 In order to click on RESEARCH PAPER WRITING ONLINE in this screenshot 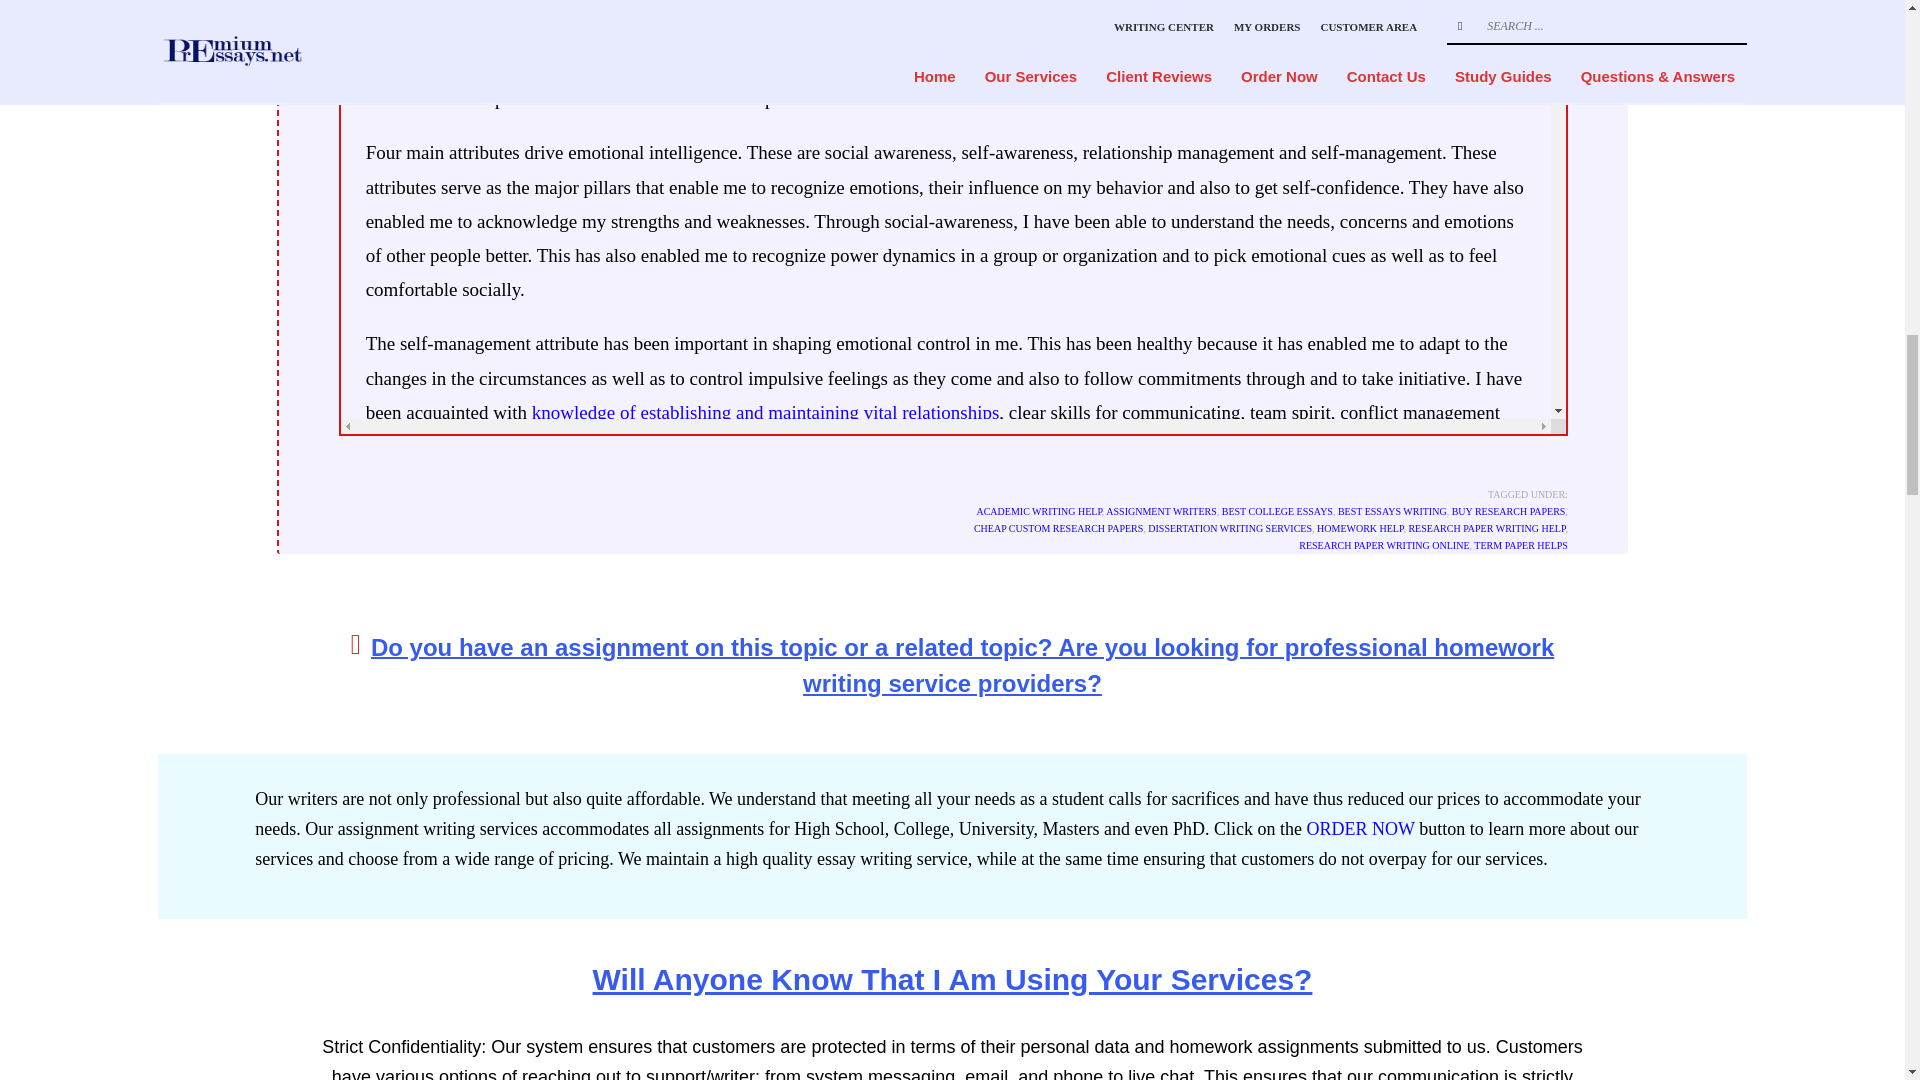, I will do `click(1384, 545)`.